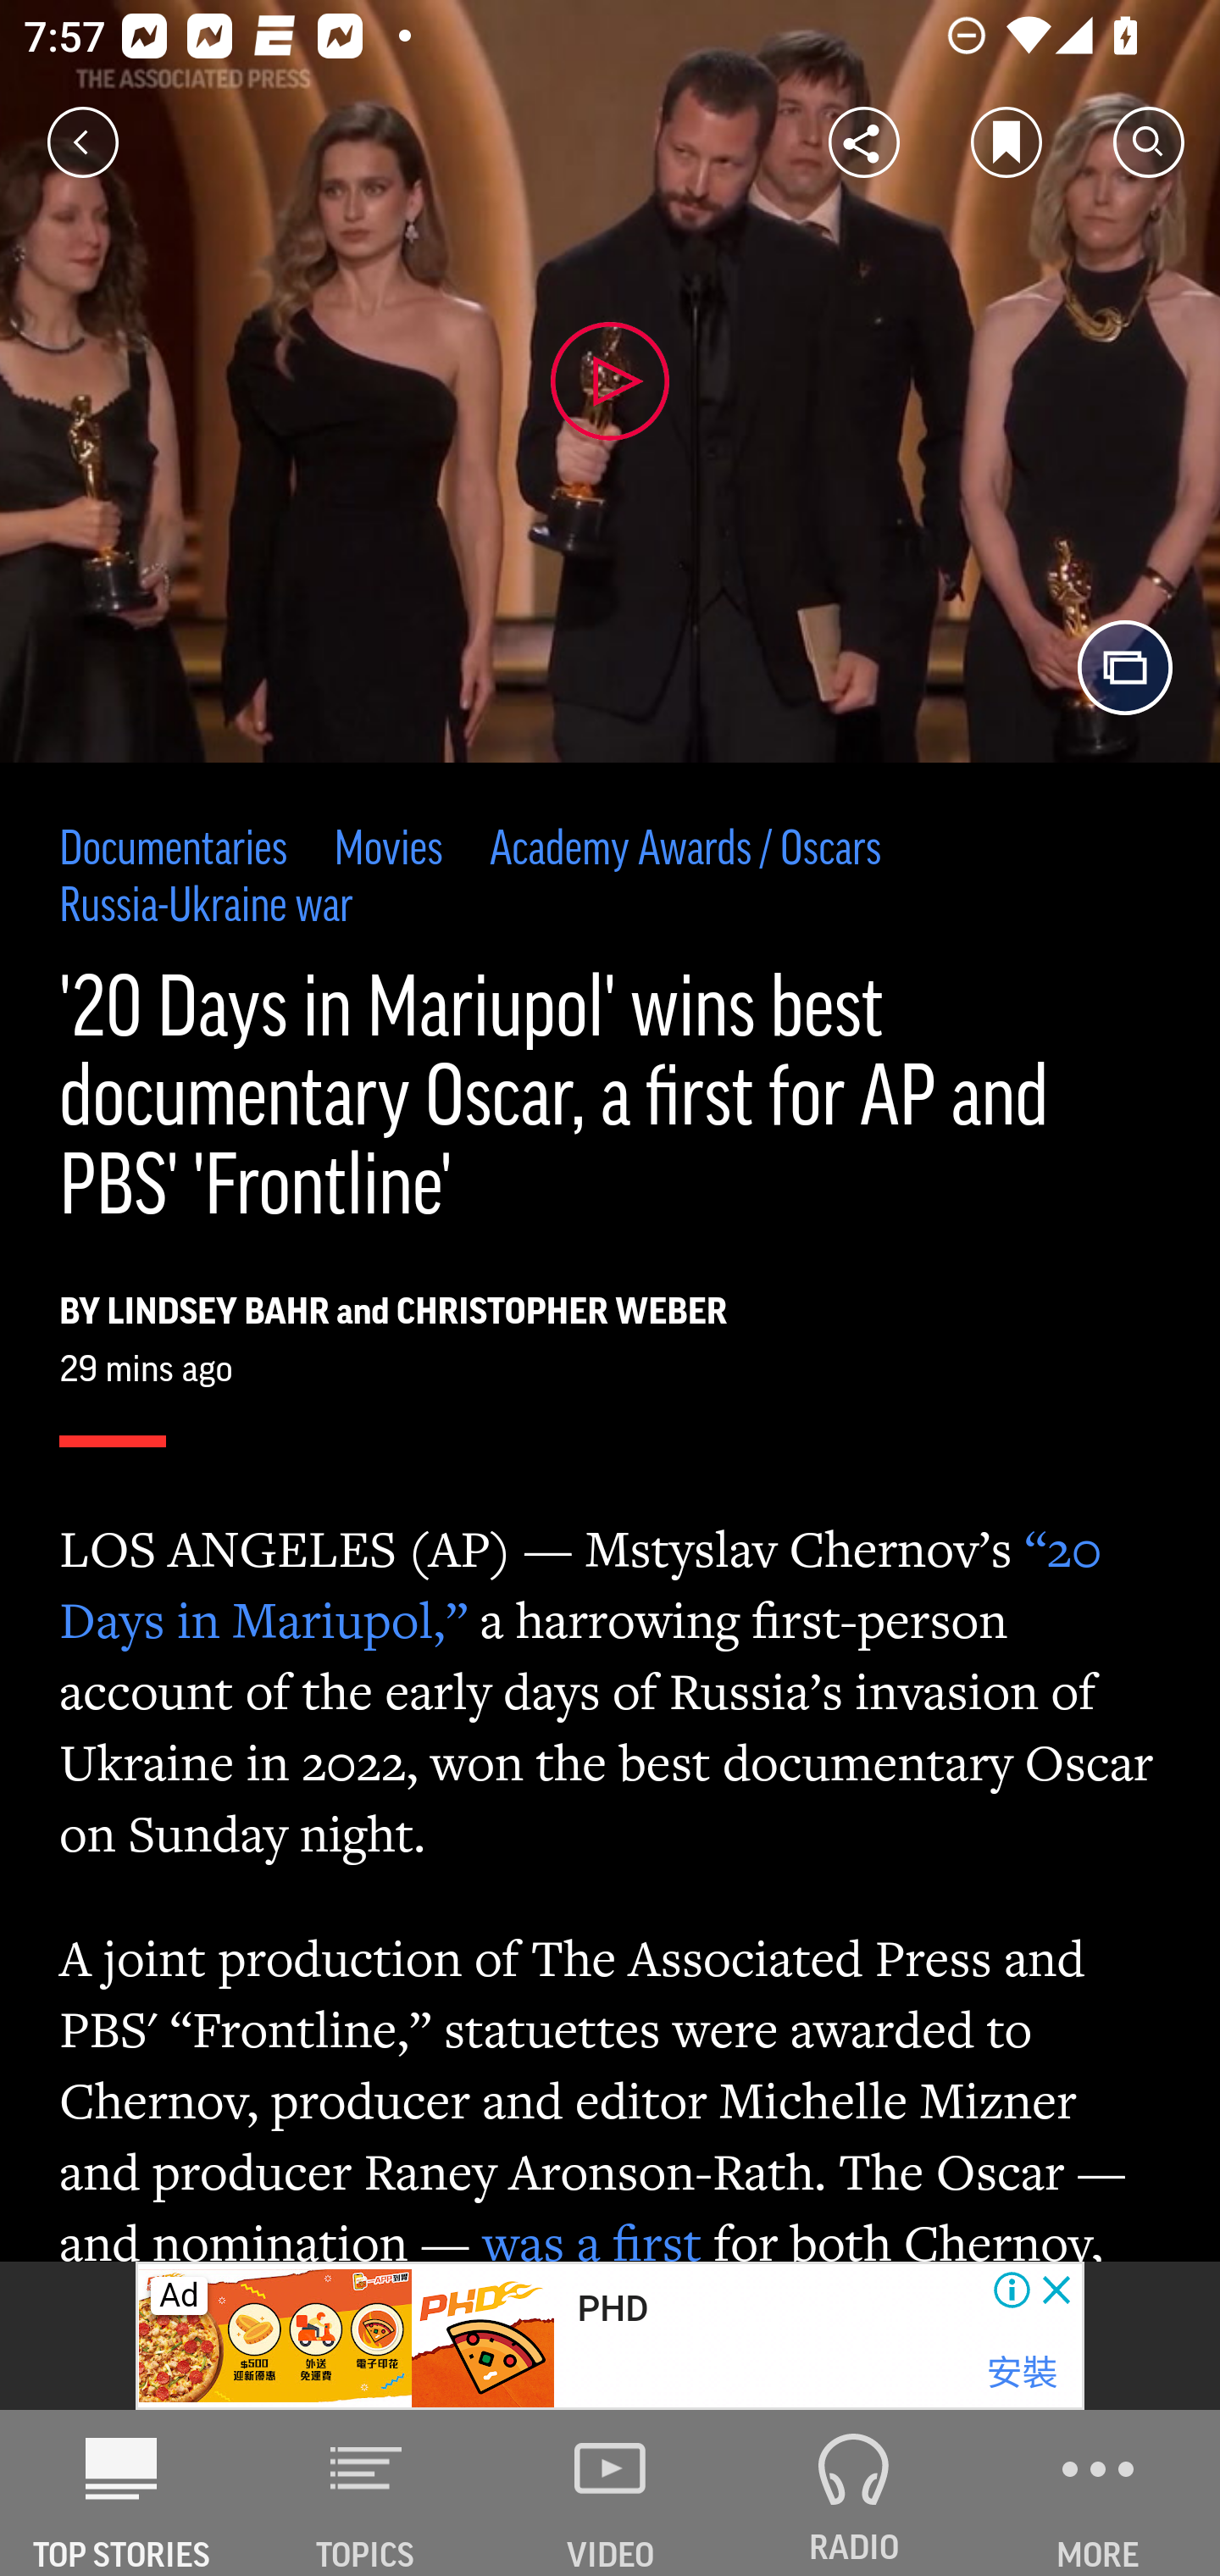  What do you see at coordinates (366, 2493) in the screenshot?
I see `TOPICS` at bounding box center [366, 2493].